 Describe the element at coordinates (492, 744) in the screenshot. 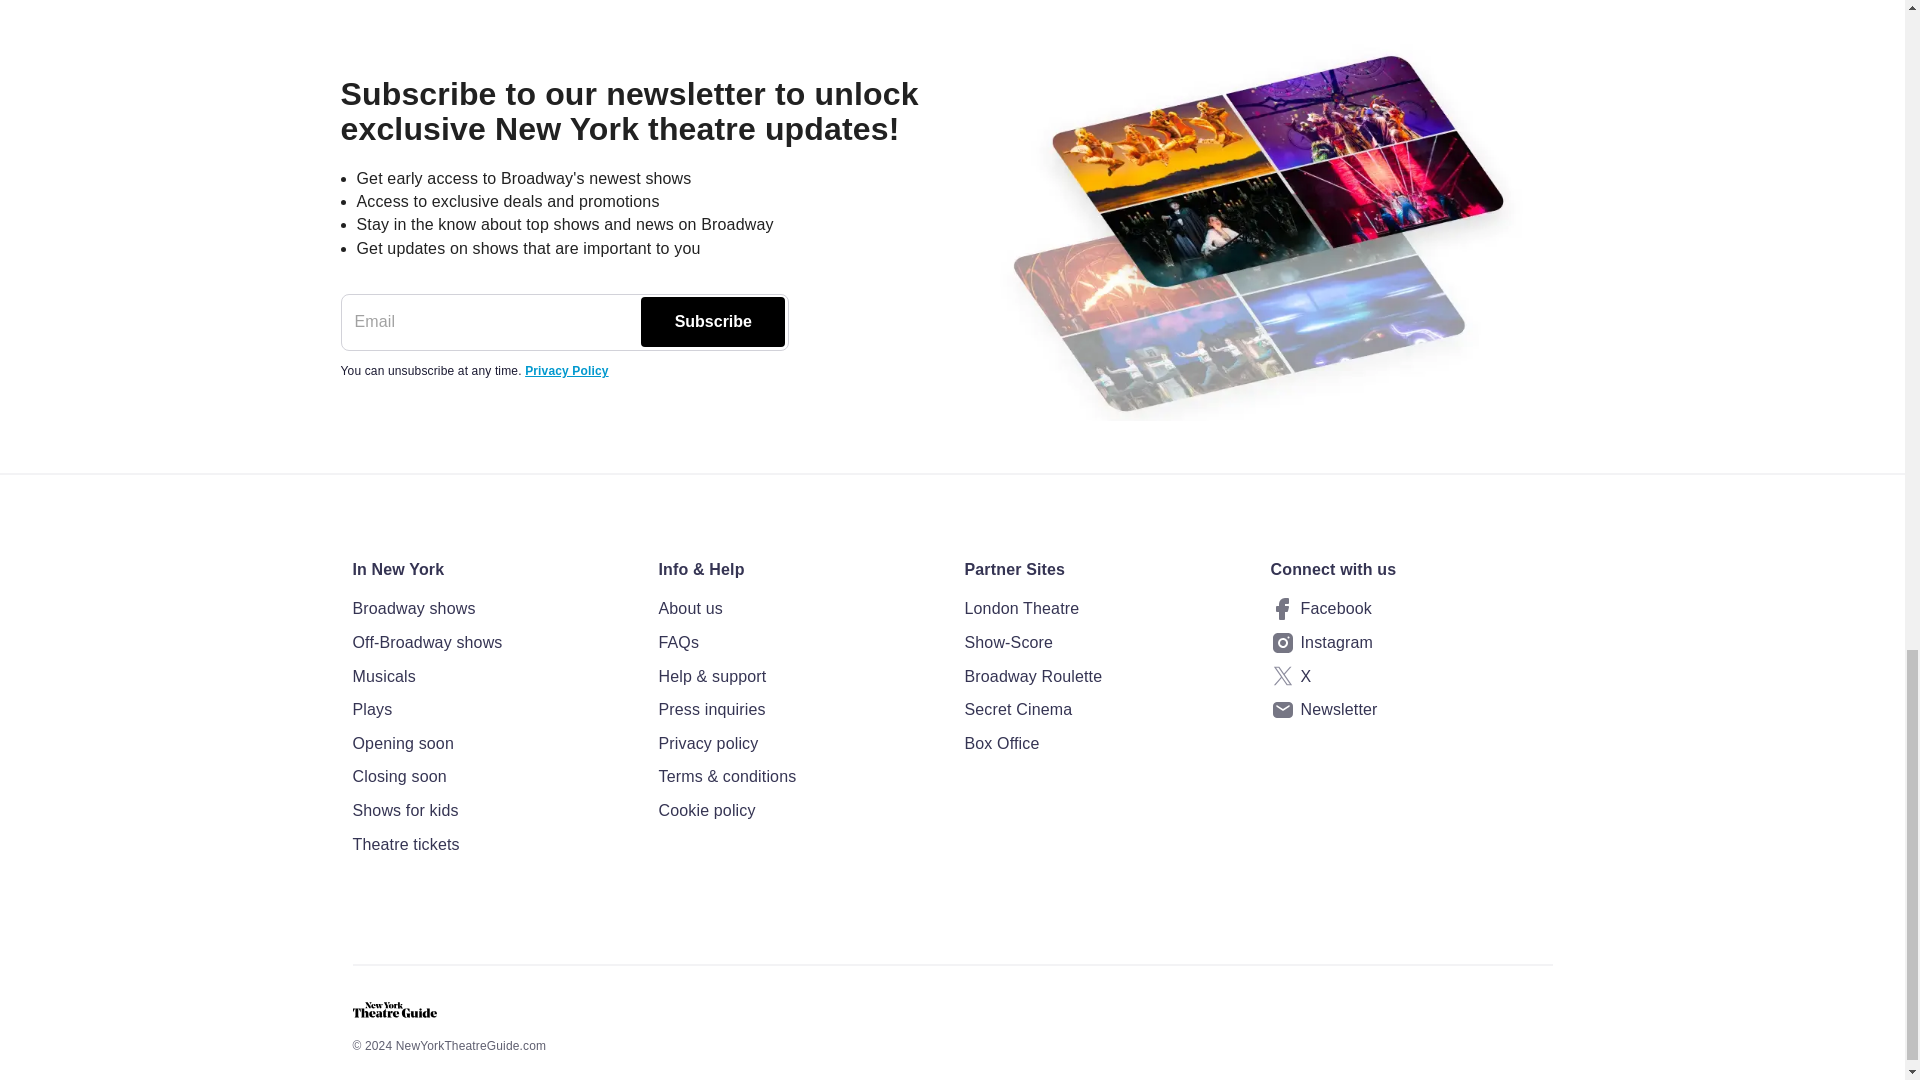

I see `Opening soon` at that location.